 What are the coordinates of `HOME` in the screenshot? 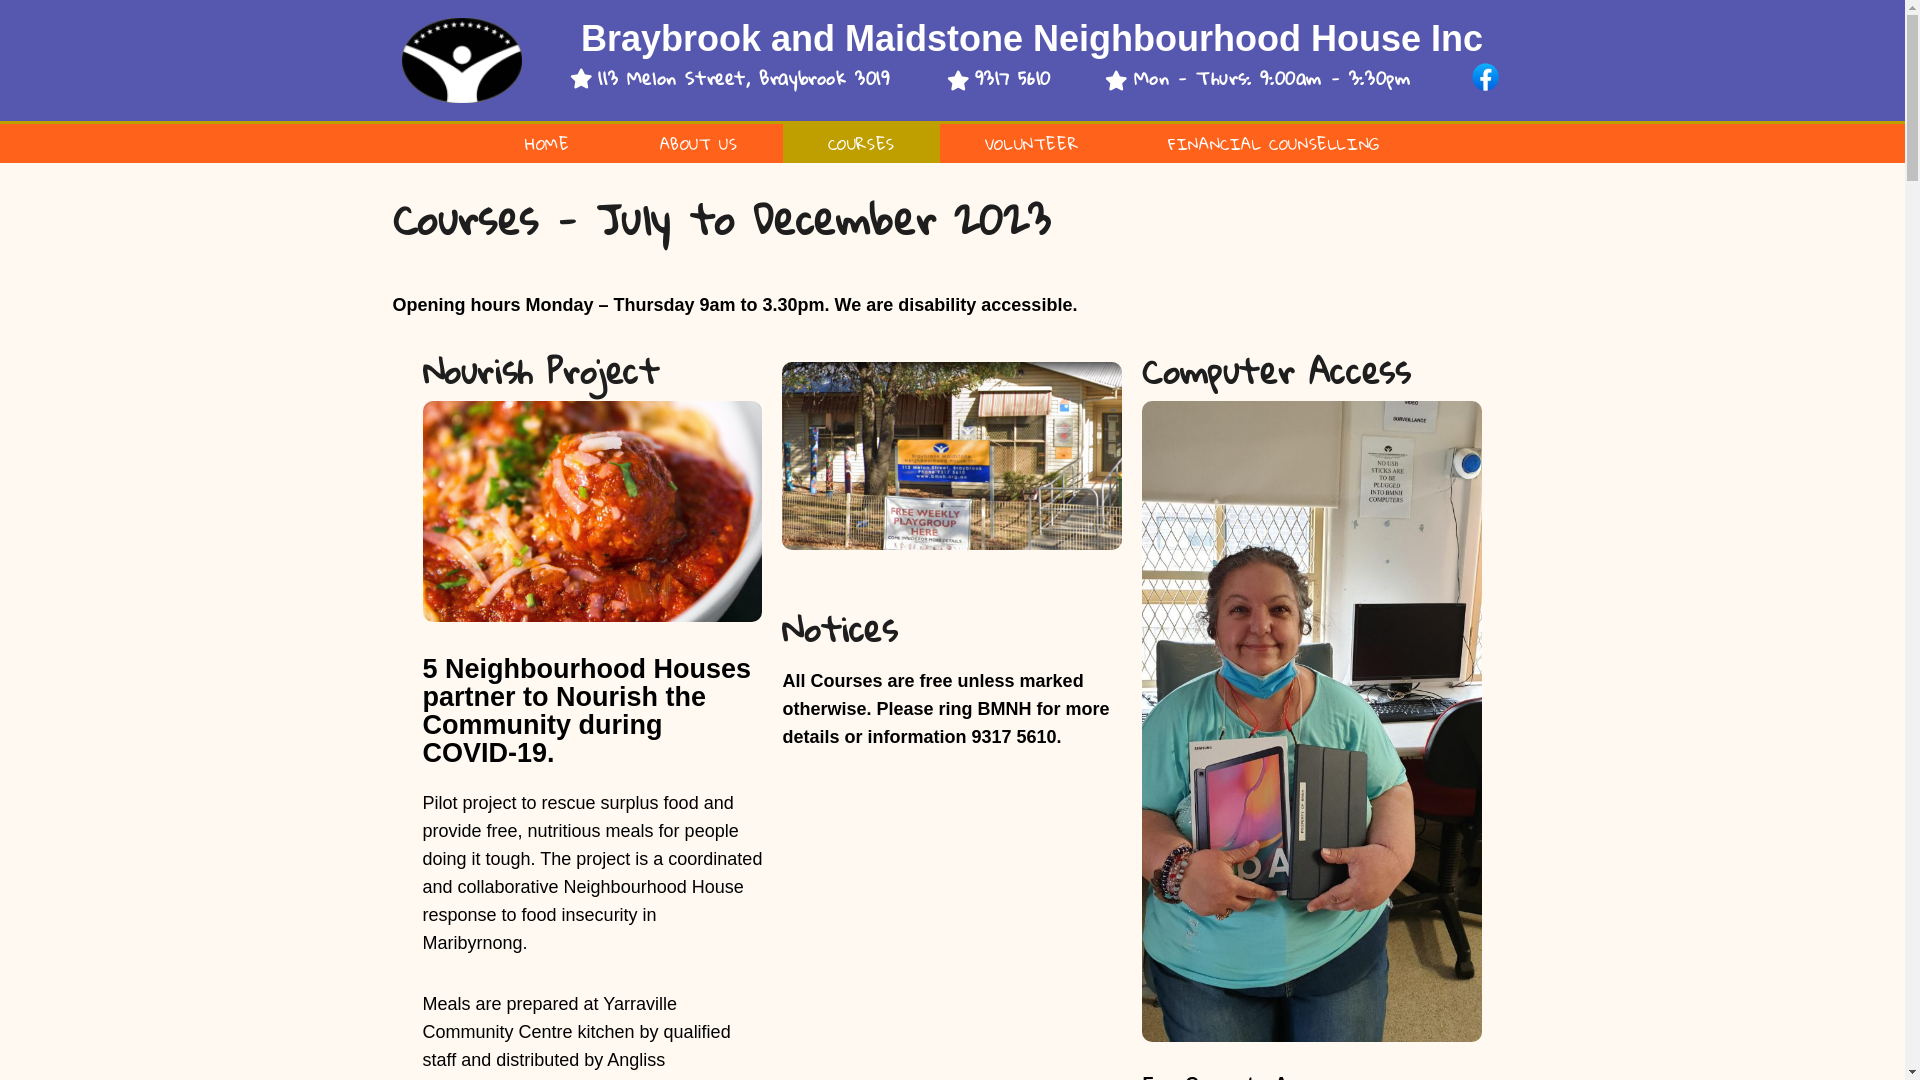 It's located at (547, 144).